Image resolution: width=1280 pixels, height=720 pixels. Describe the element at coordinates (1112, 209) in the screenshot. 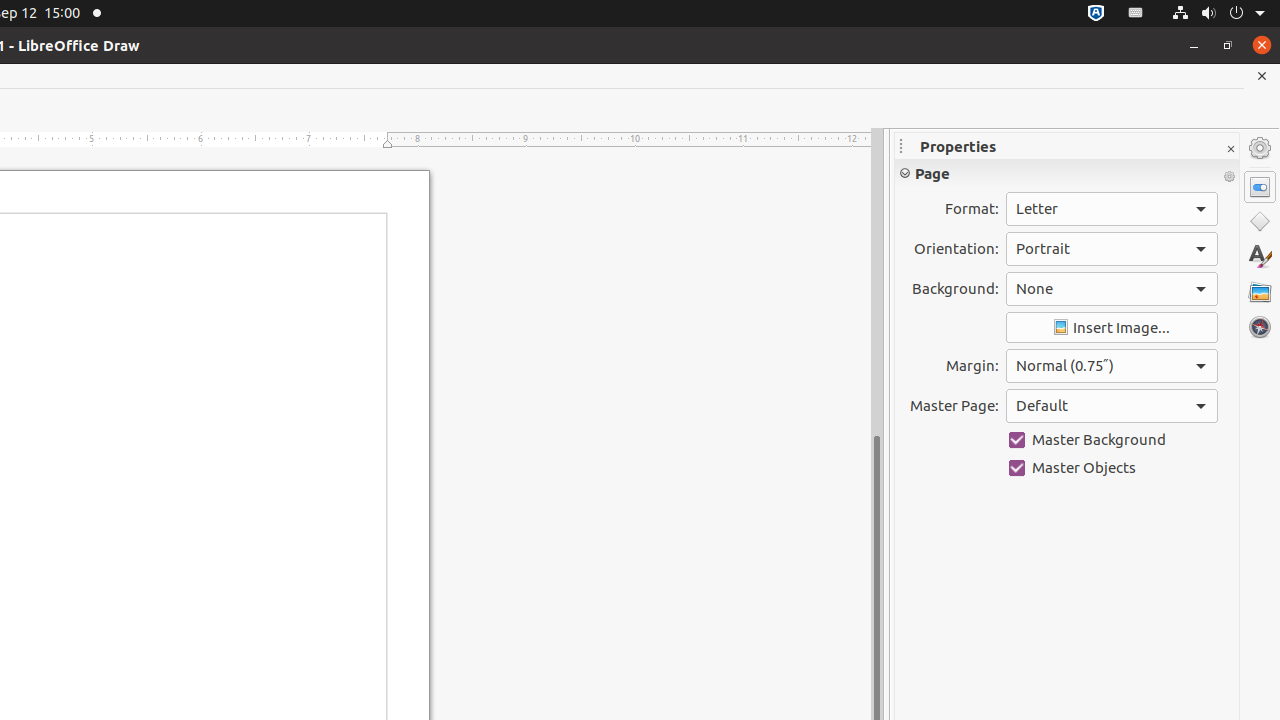

I see `Format:` at that location.